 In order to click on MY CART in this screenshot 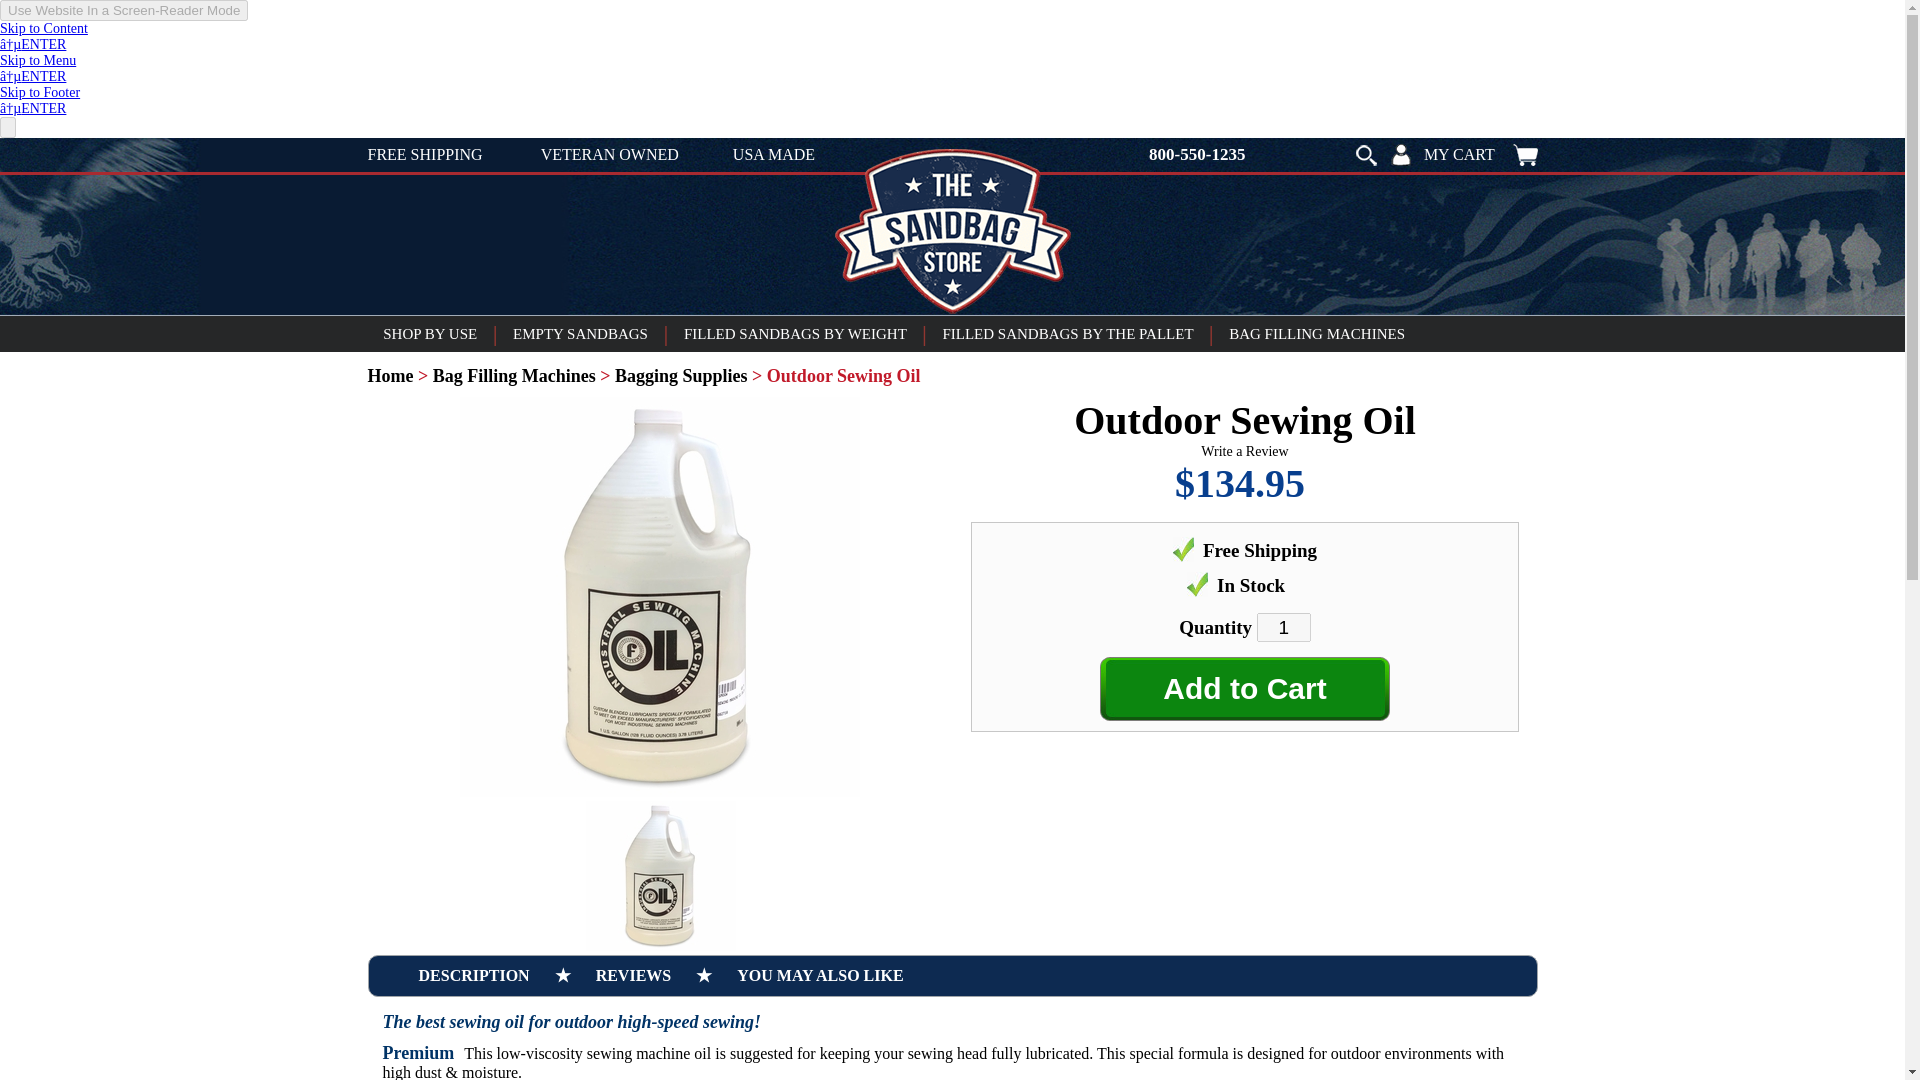, I will do `click(1480, 154)`.